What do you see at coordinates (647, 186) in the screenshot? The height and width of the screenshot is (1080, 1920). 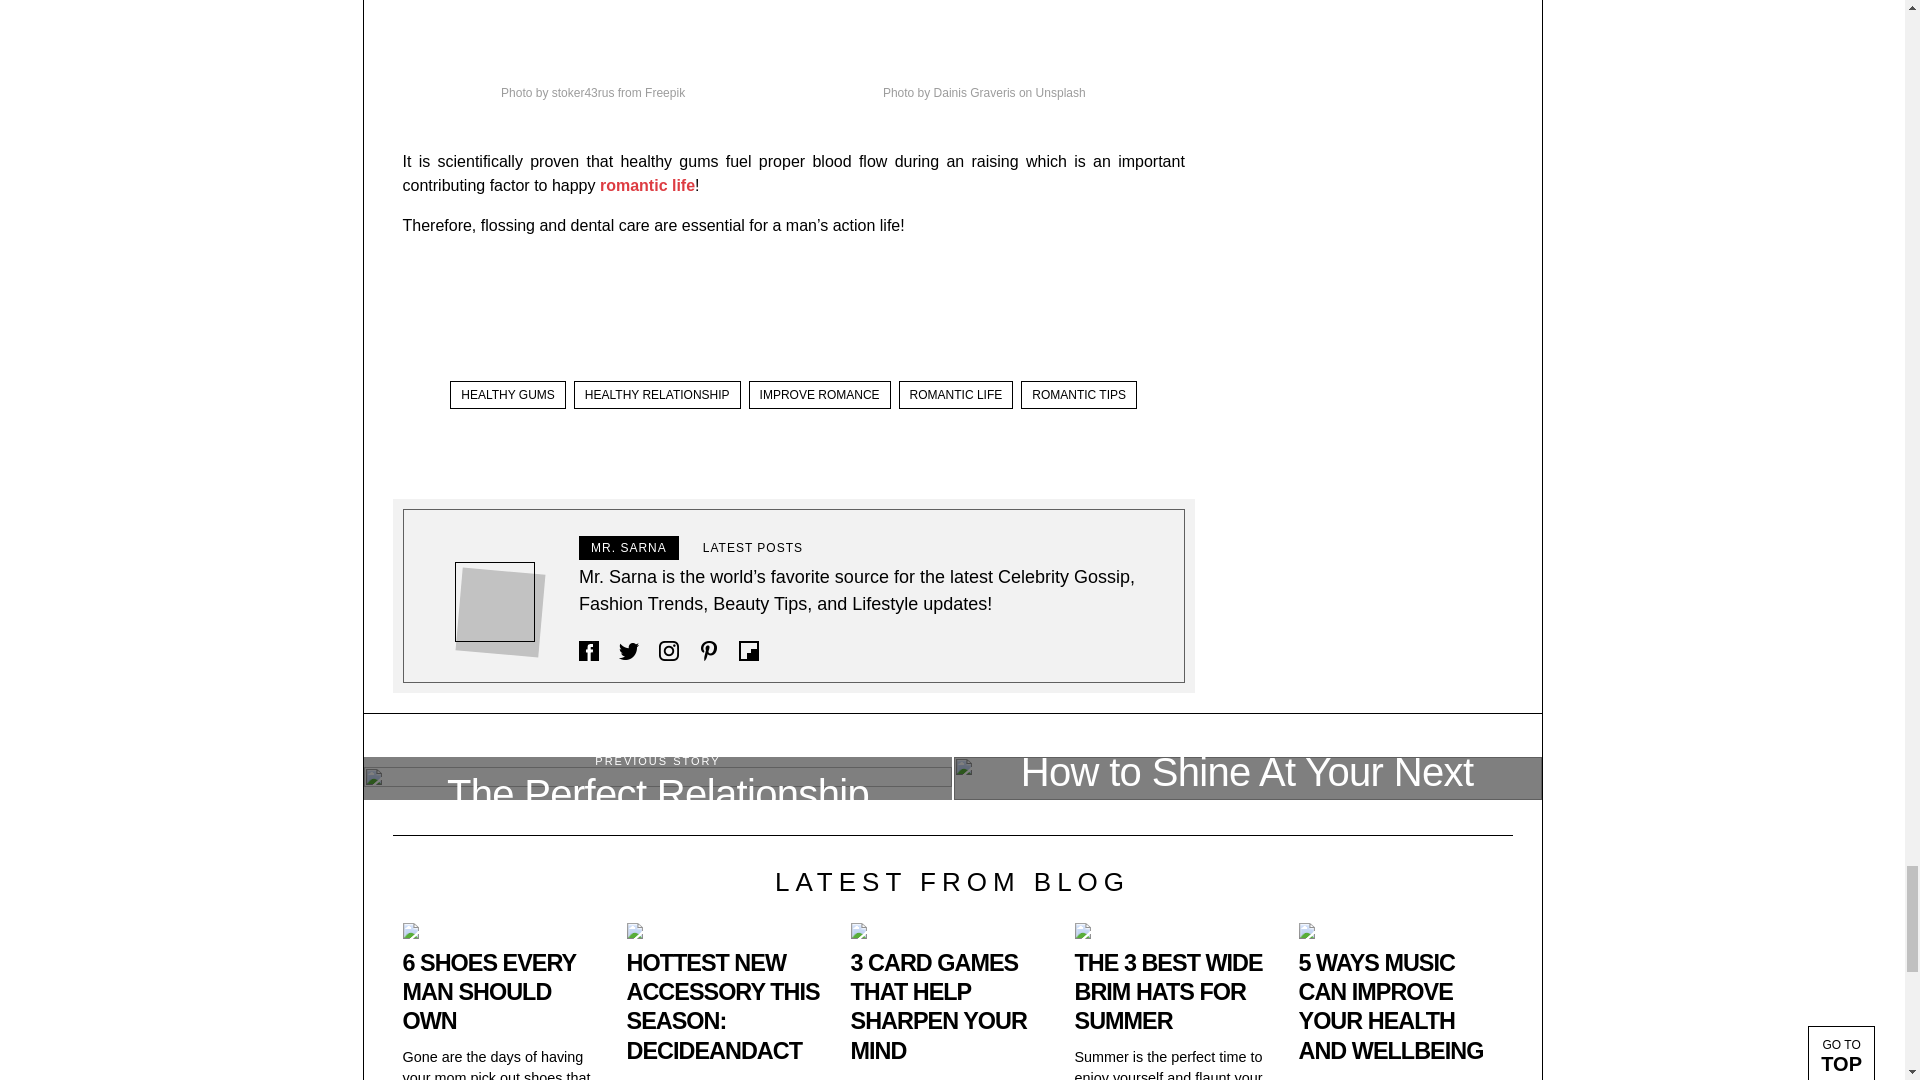 I see `romantic life` at bounding box center [647, 186].